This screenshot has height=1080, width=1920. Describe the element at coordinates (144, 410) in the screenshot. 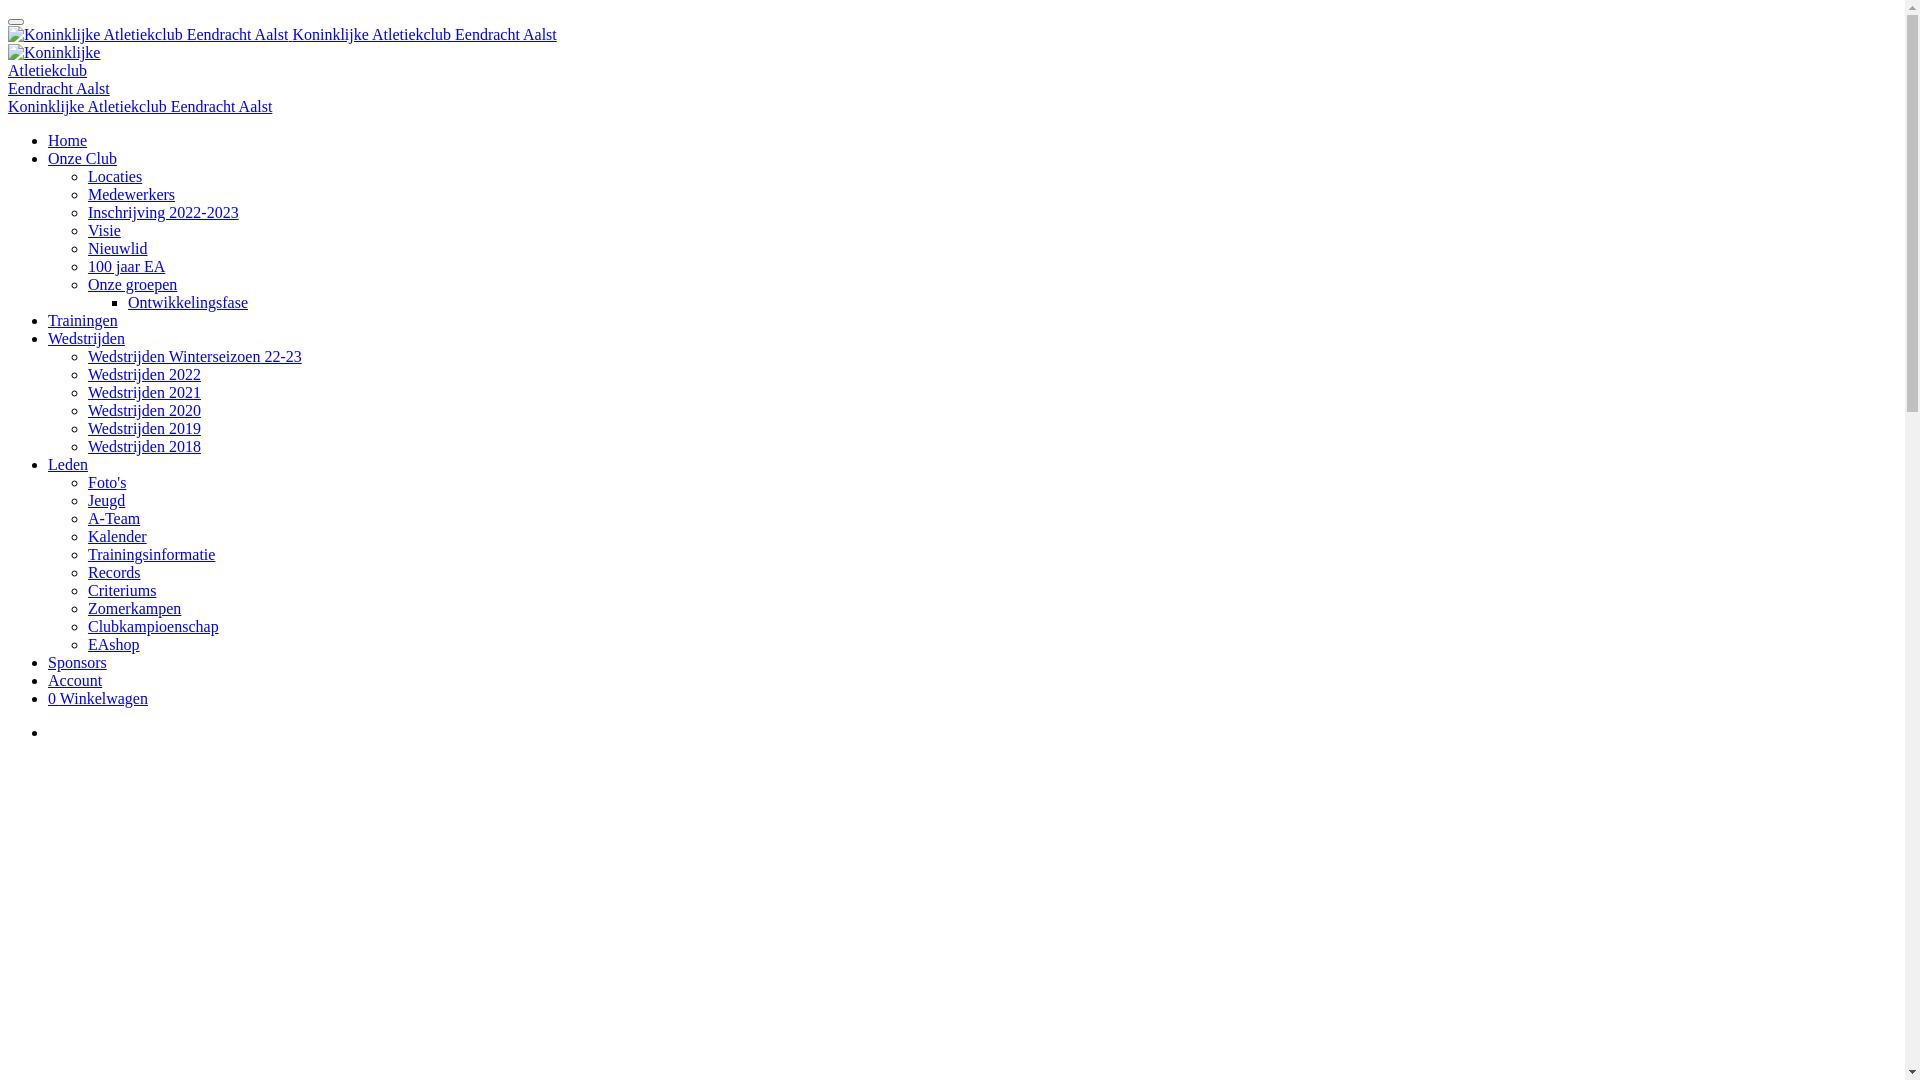

I see `Wedstrijden 2020` at that location.